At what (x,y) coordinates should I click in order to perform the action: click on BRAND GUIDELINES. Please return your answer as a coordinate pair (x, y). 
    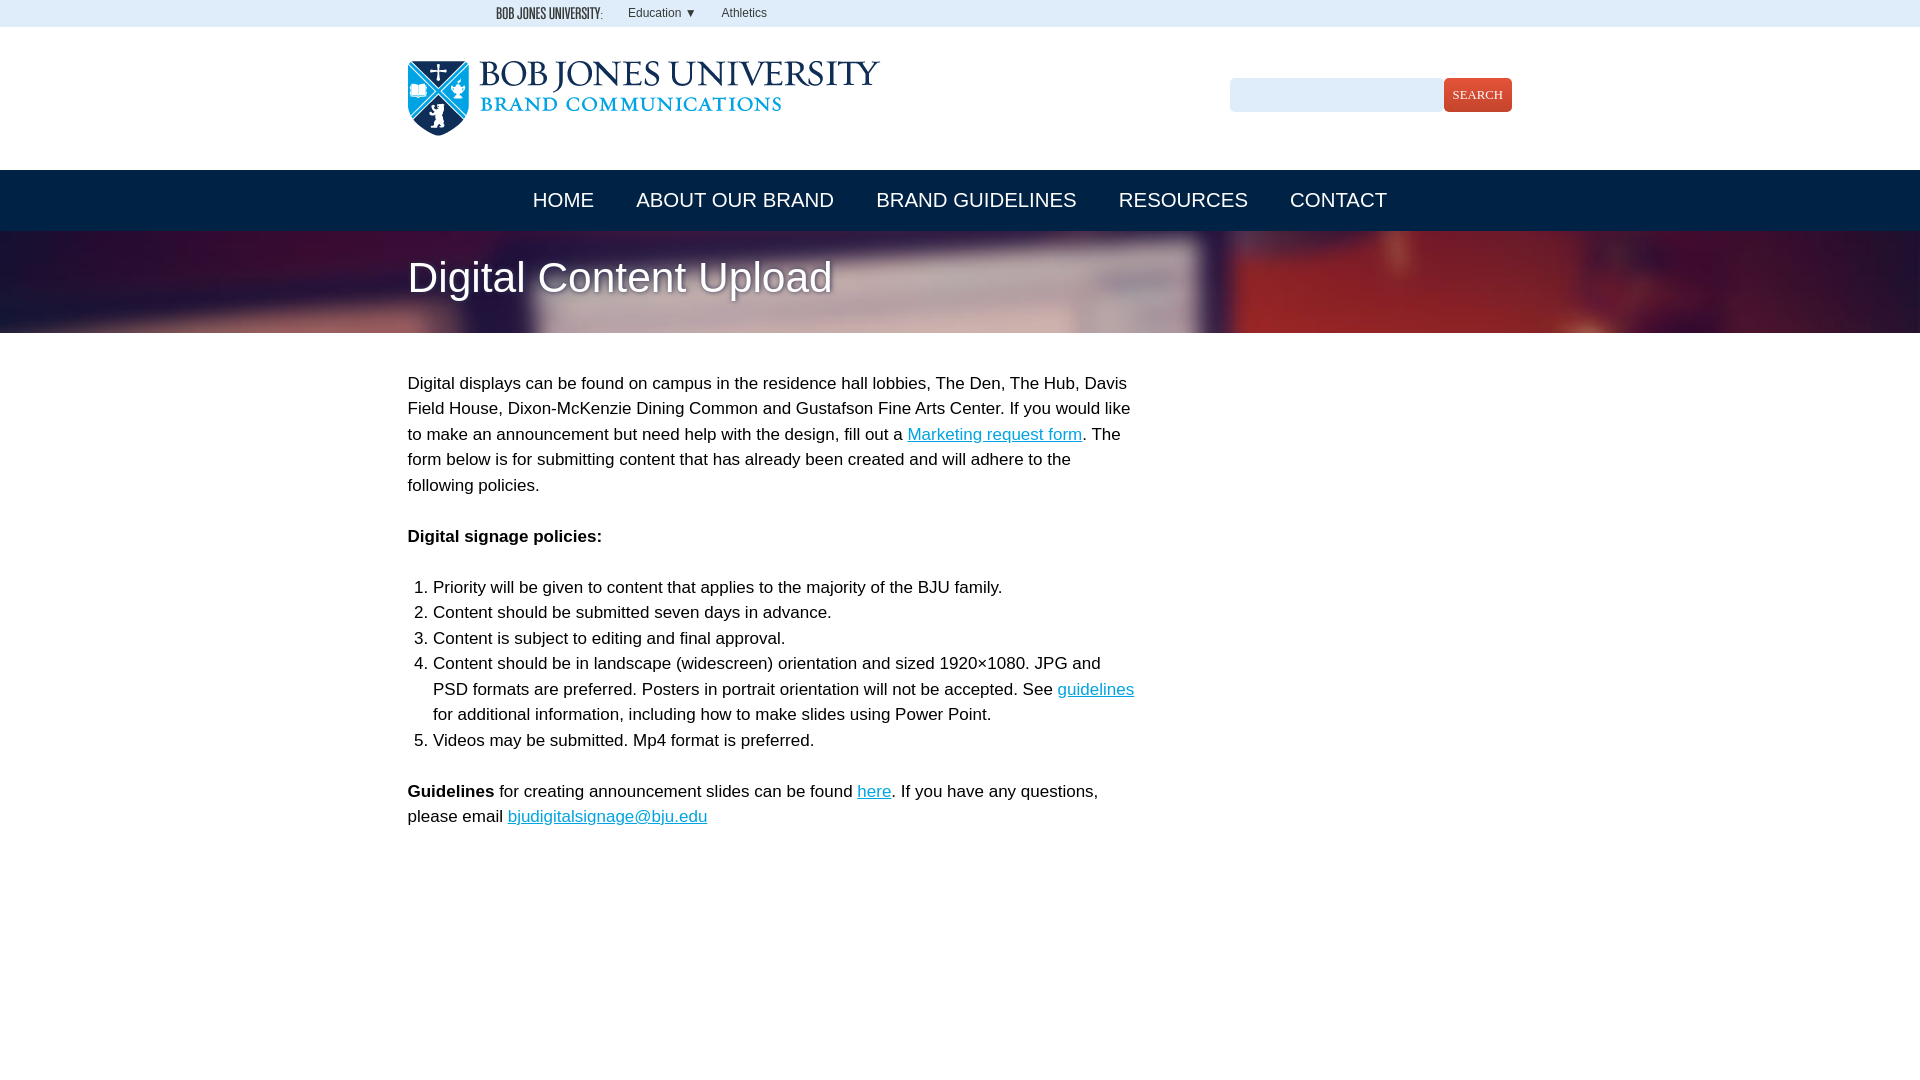
    Looking at the image, I should click on (976, 200).